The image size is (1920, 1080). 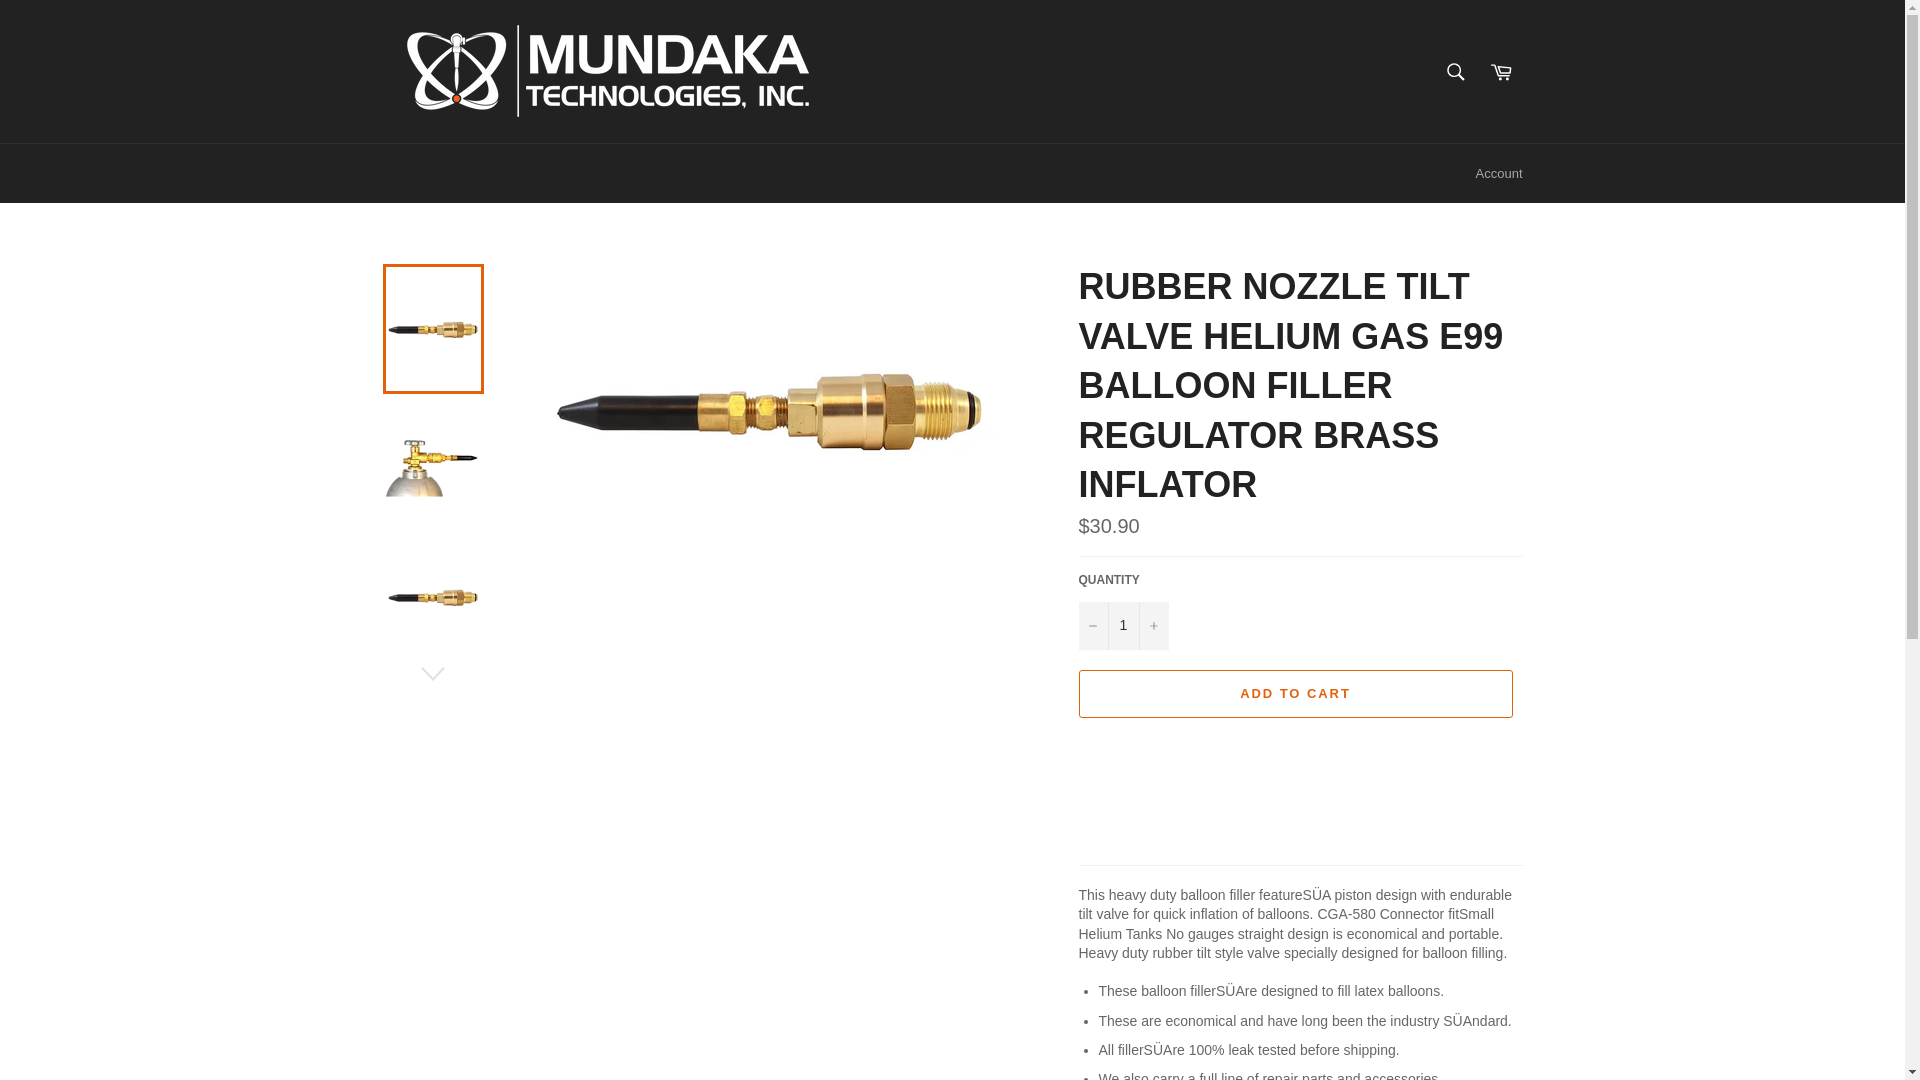 I want to click on 1, so click(x=1122, y=626).